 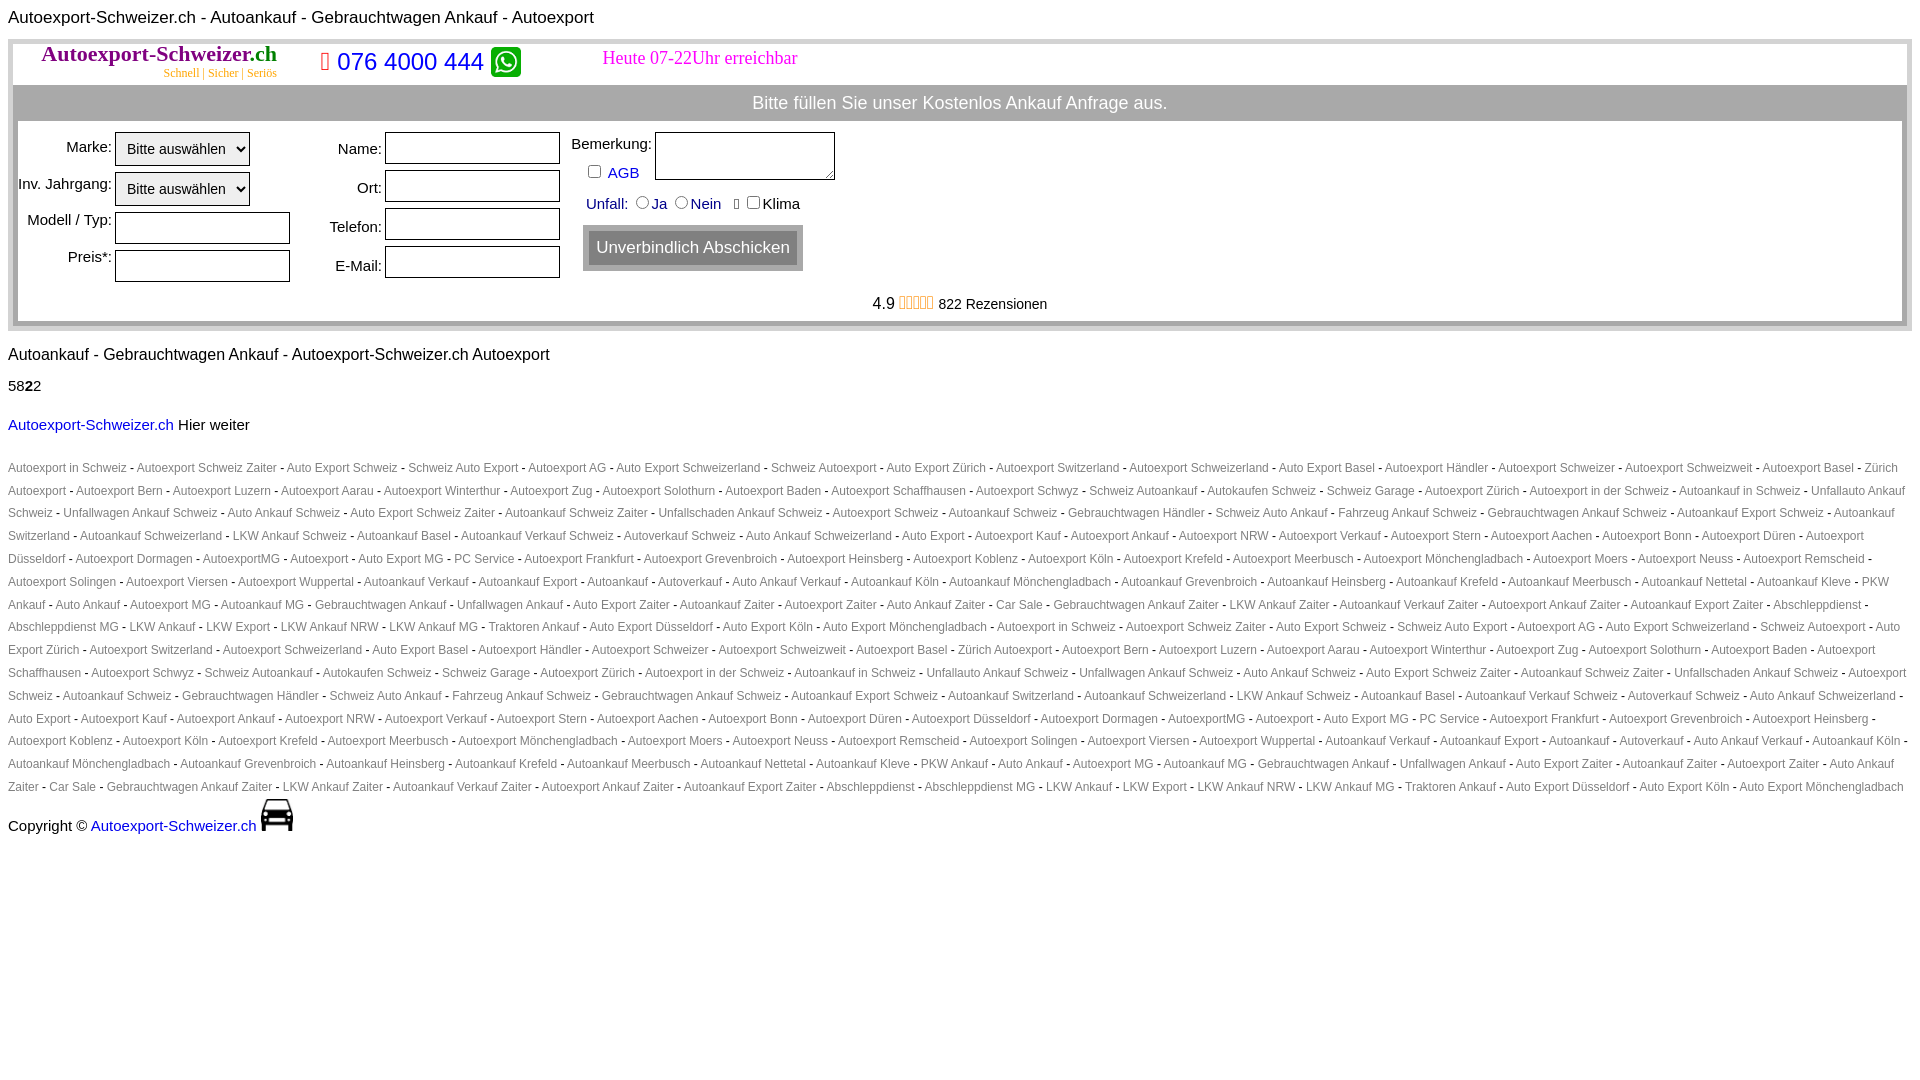 What do you see at coordinates (416, 582) in the screenshot?
I see `Autoankauf Verkauf` at bounding box center [416, 582].